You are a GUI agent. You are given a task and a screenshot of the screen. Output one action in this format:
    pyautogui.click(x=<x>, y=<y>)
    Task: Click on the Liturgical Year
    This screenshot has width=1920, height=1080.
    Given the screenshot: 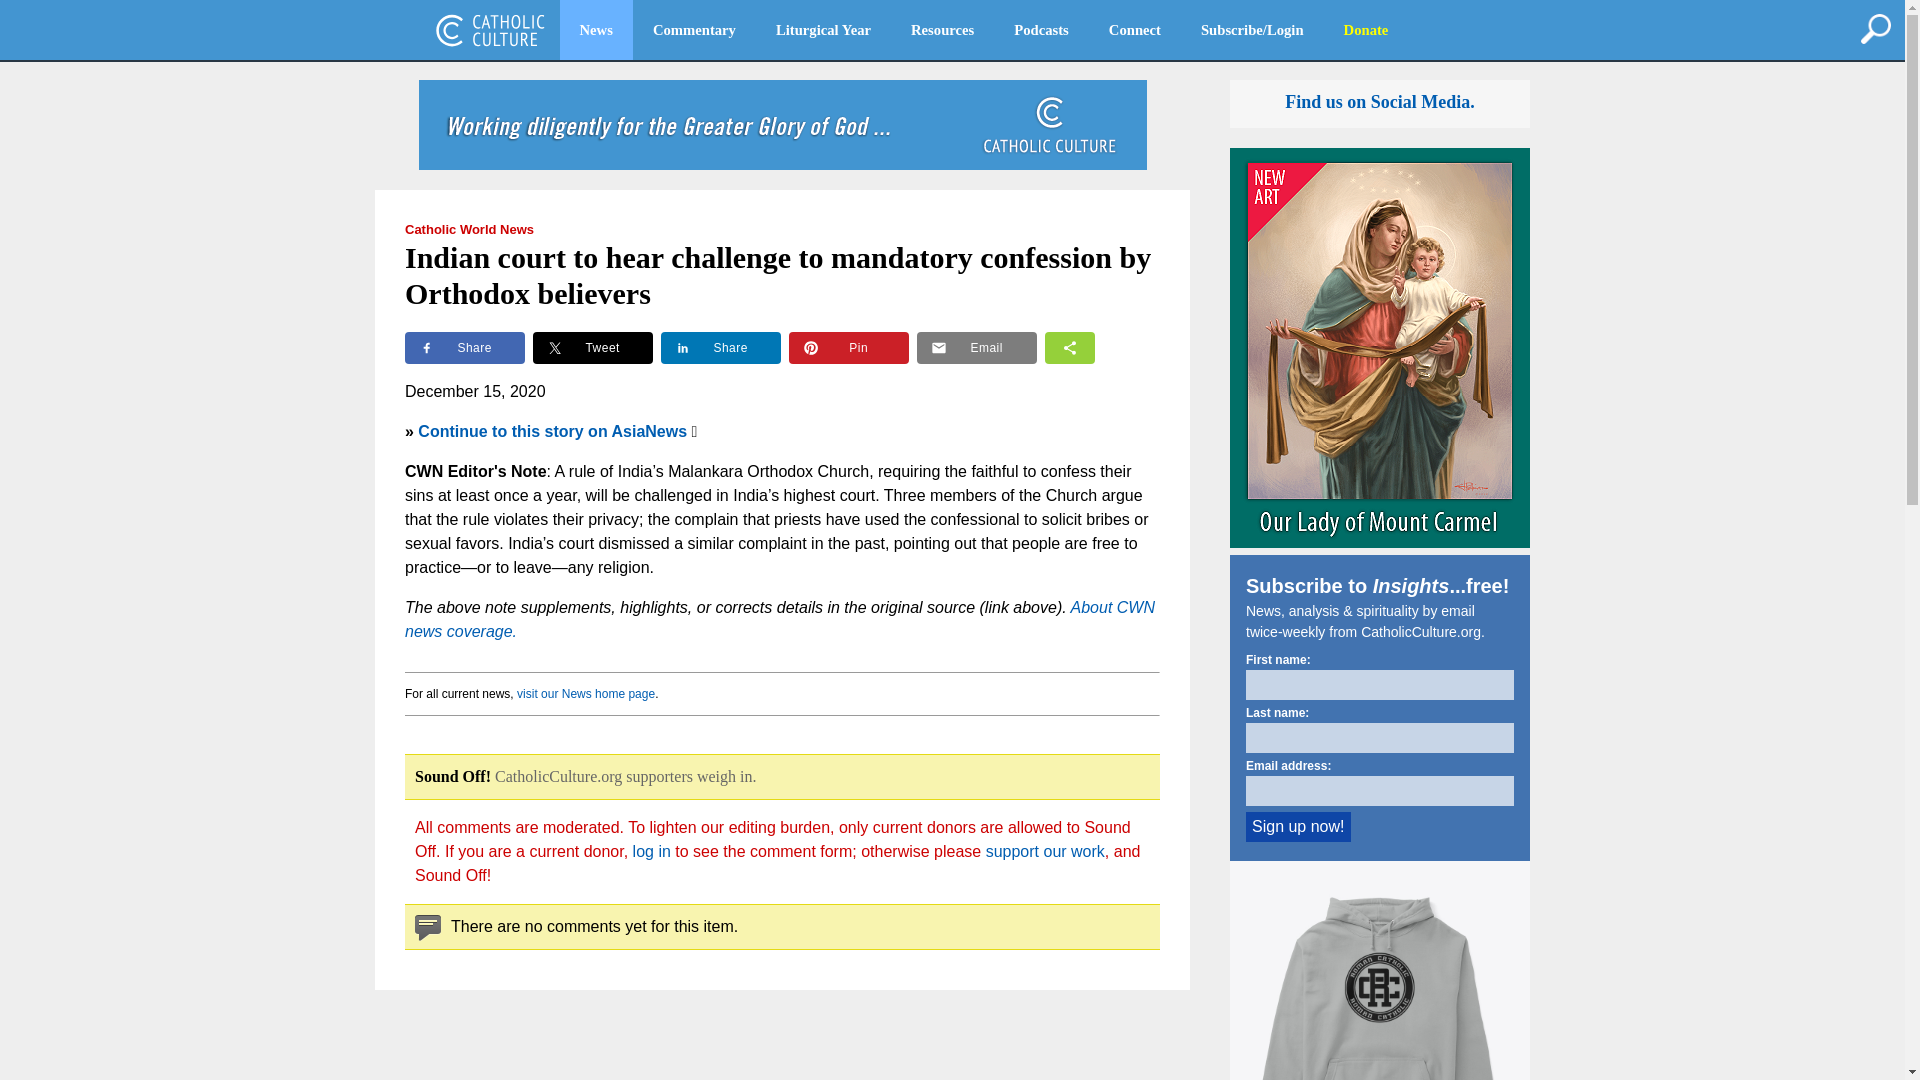 What is the action you would take?
    pyautogui.click(x=823, y=30)
    